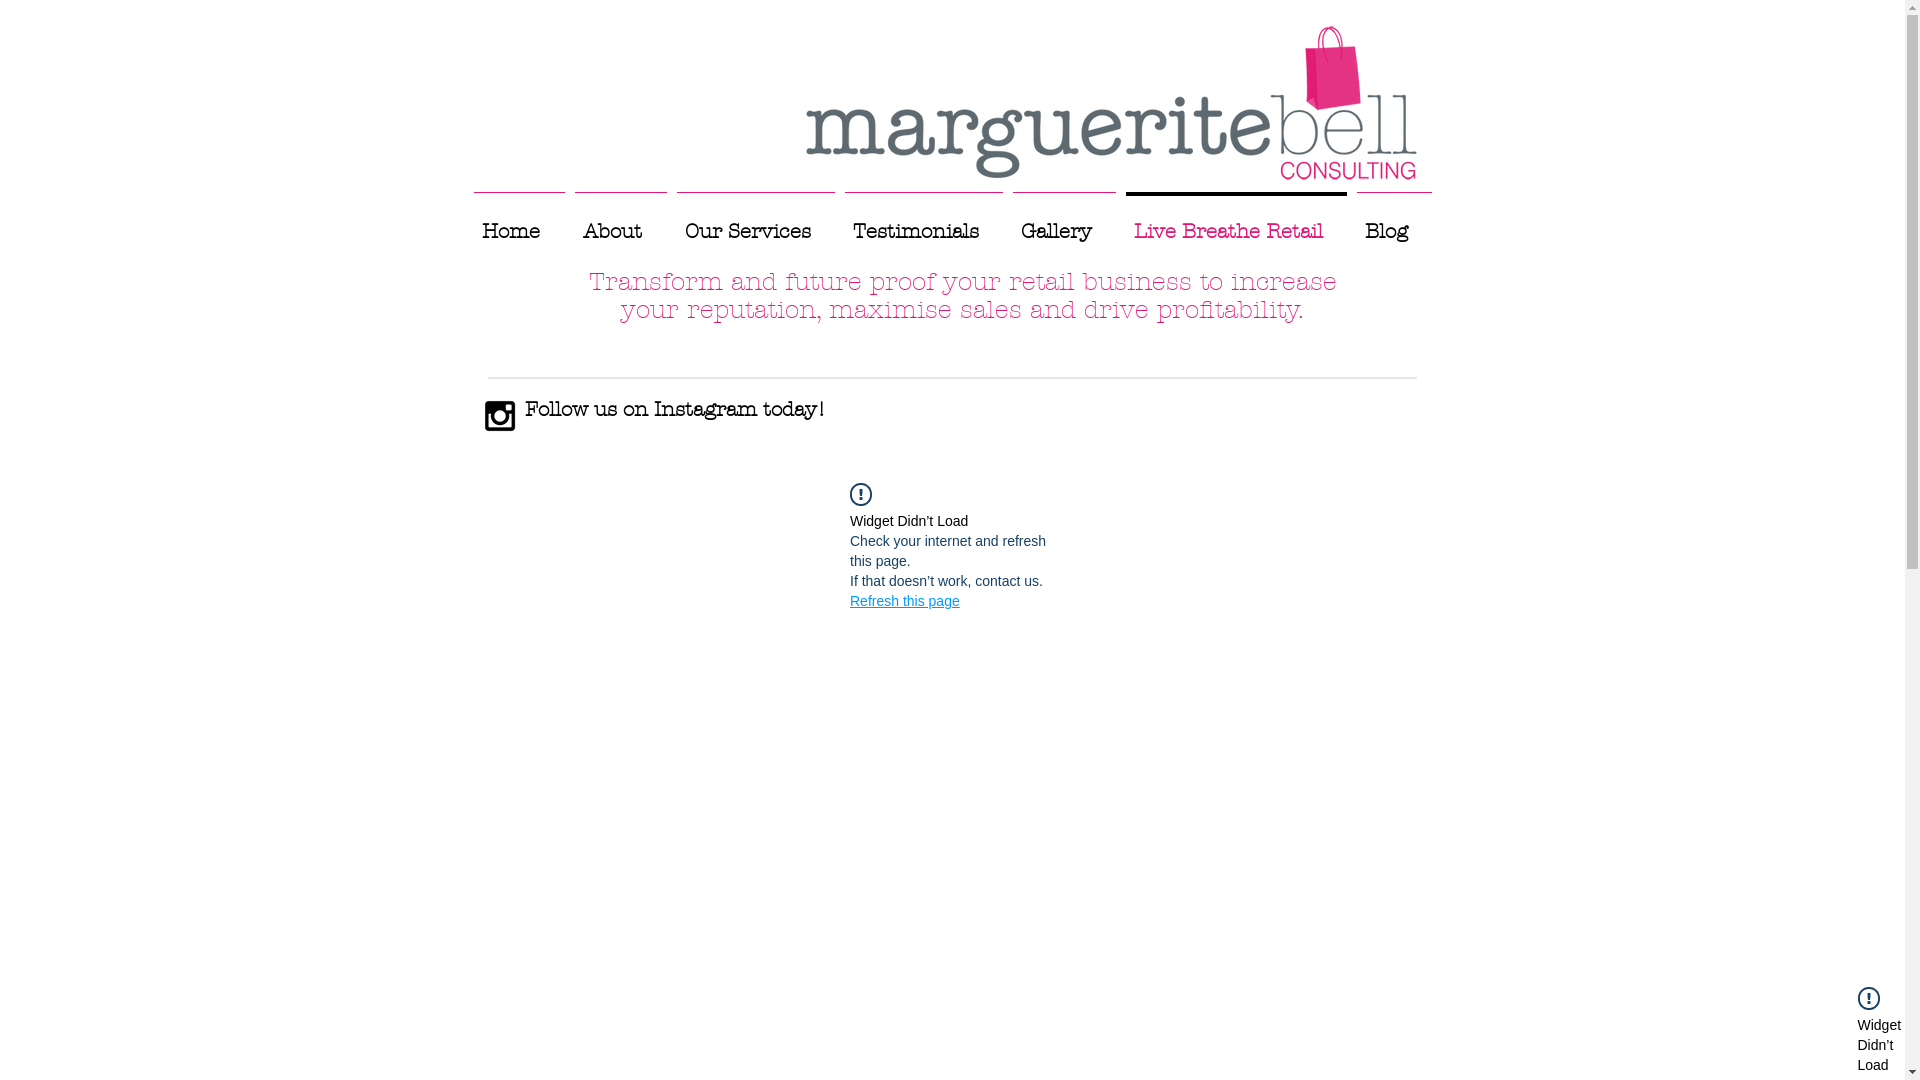 This screenshot has height=1080, width=1920. I want to click on About, so click(621, 223).